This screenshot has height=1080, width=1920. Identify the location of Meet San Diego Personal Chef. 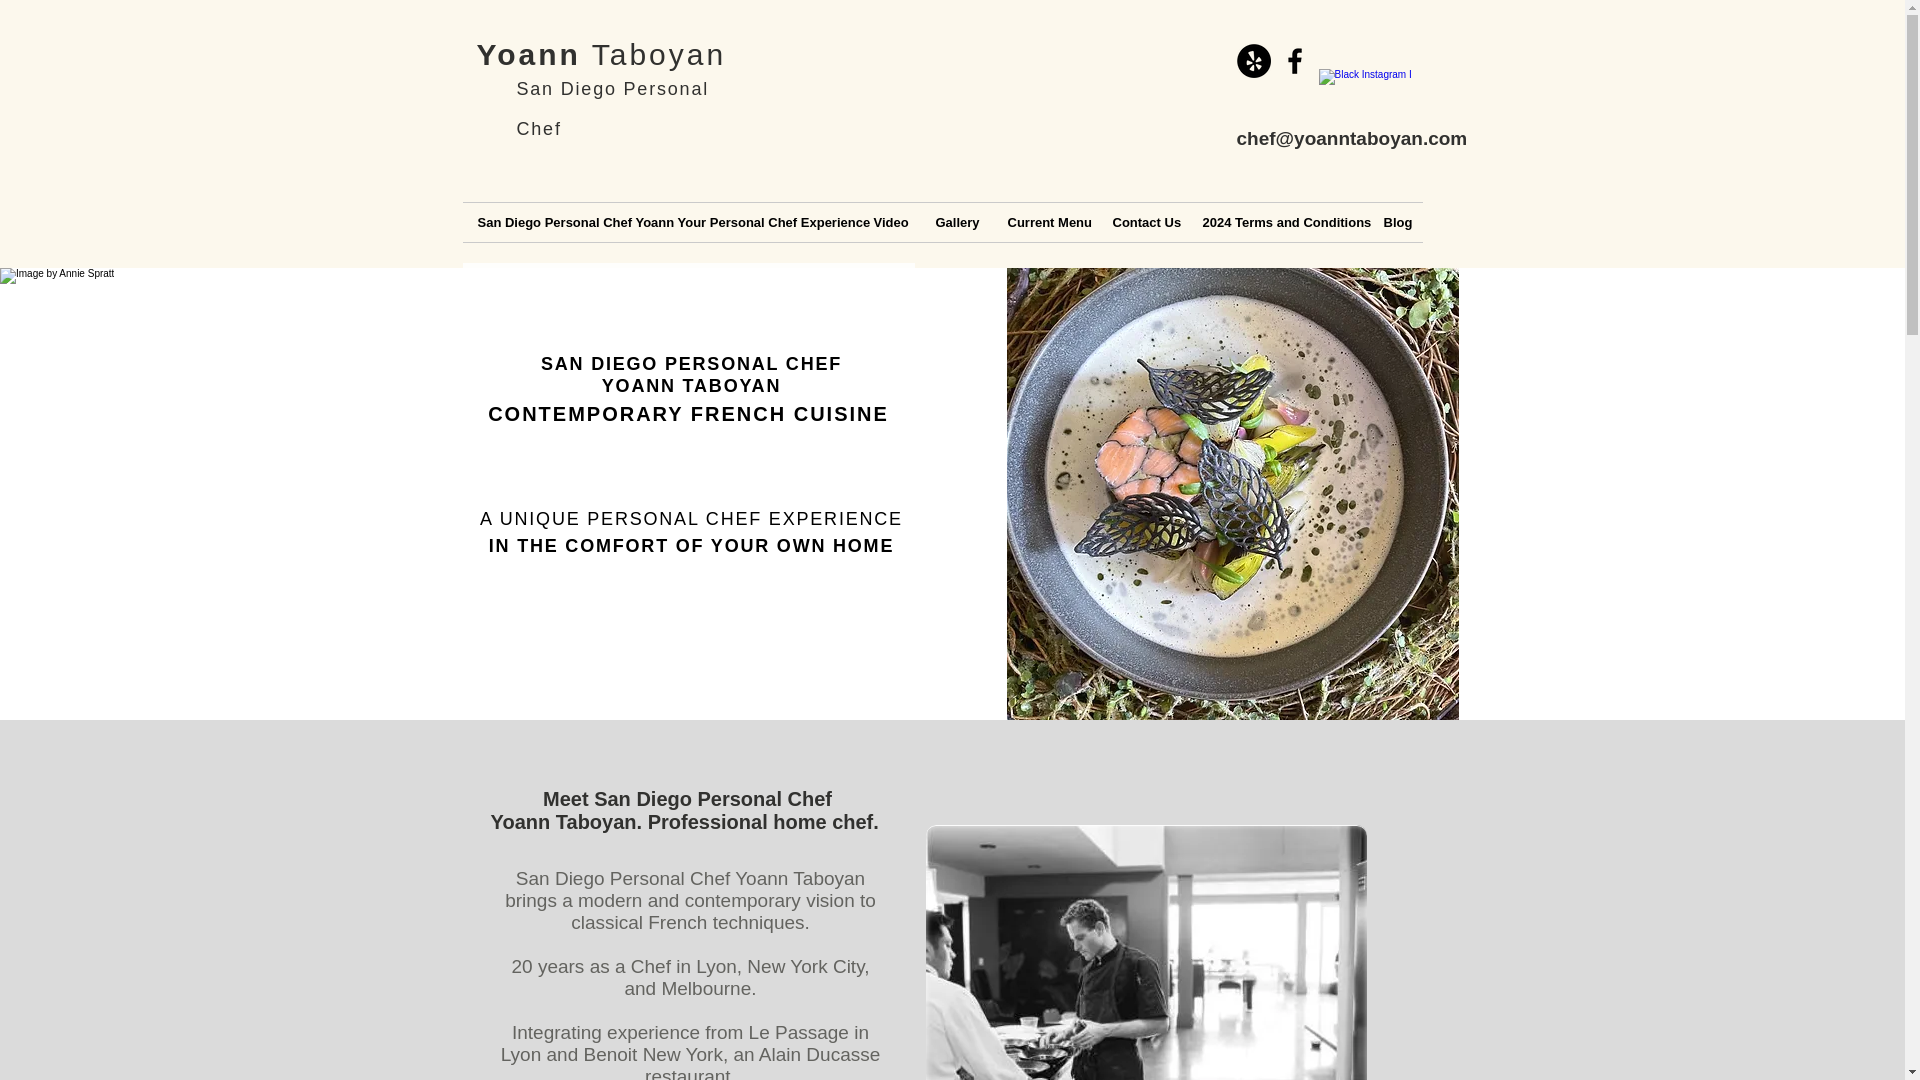
(687, 799).